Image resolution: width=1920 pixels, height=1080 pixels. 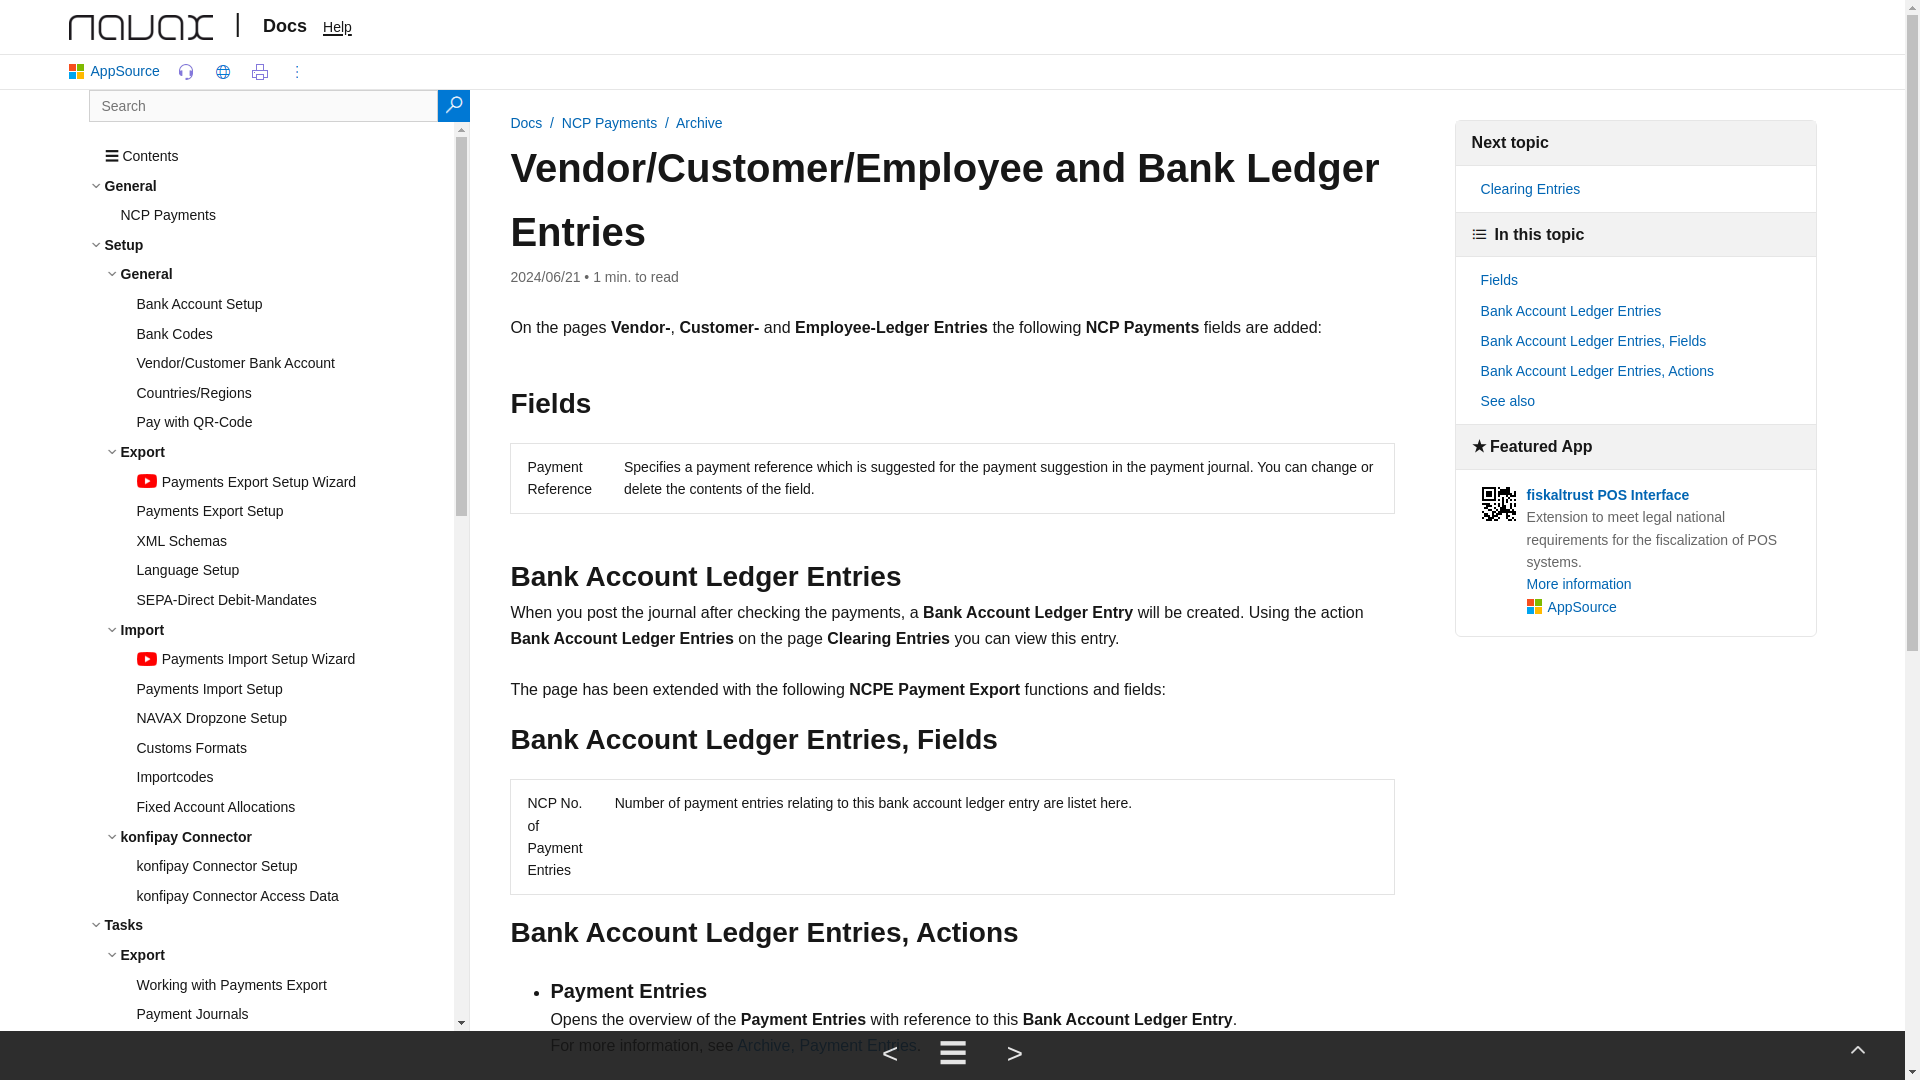 I want to click on NAVAX Dropzone Setup, so click(x=294, y=719).